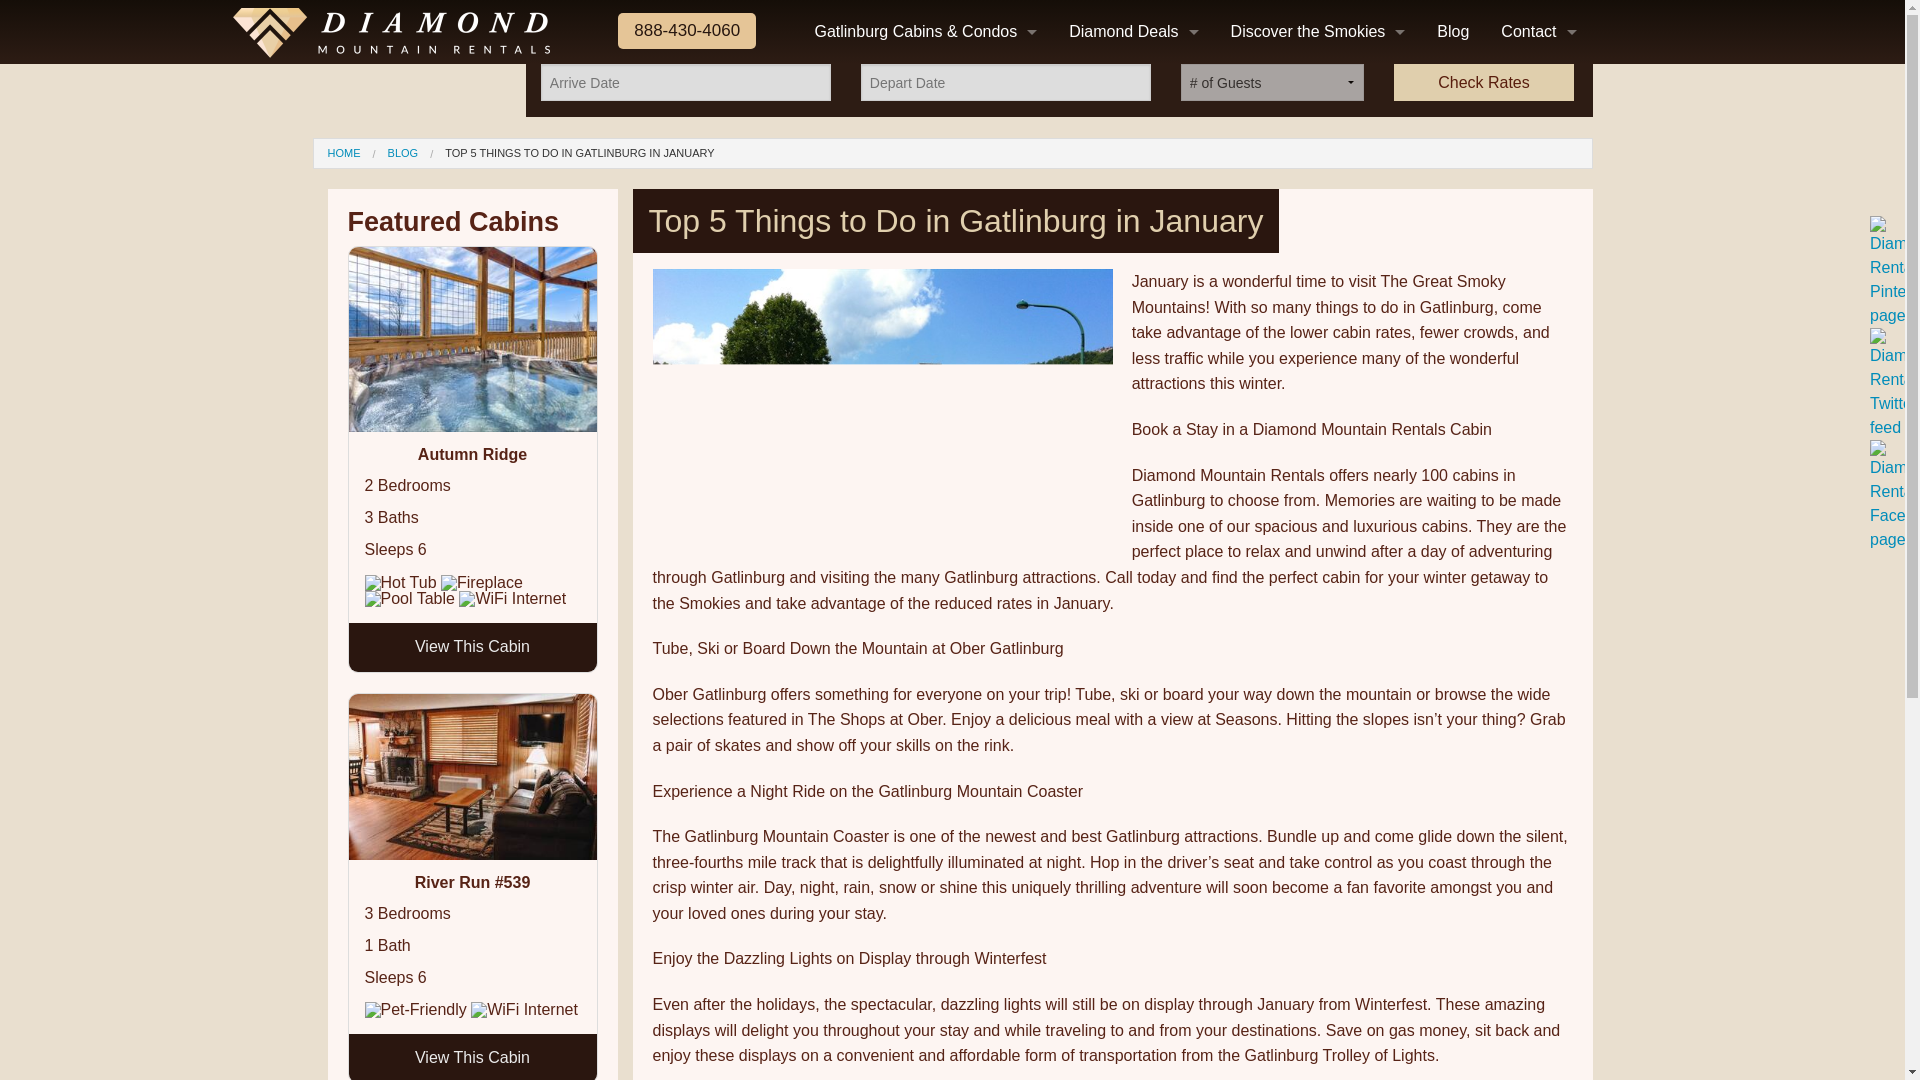 Image resolution: width=1920 pixels, height=1080 pixels. Describe the element at coordinates (925, 464) in the screenshot. I see `Cabins with Hot Tubs` at that location.